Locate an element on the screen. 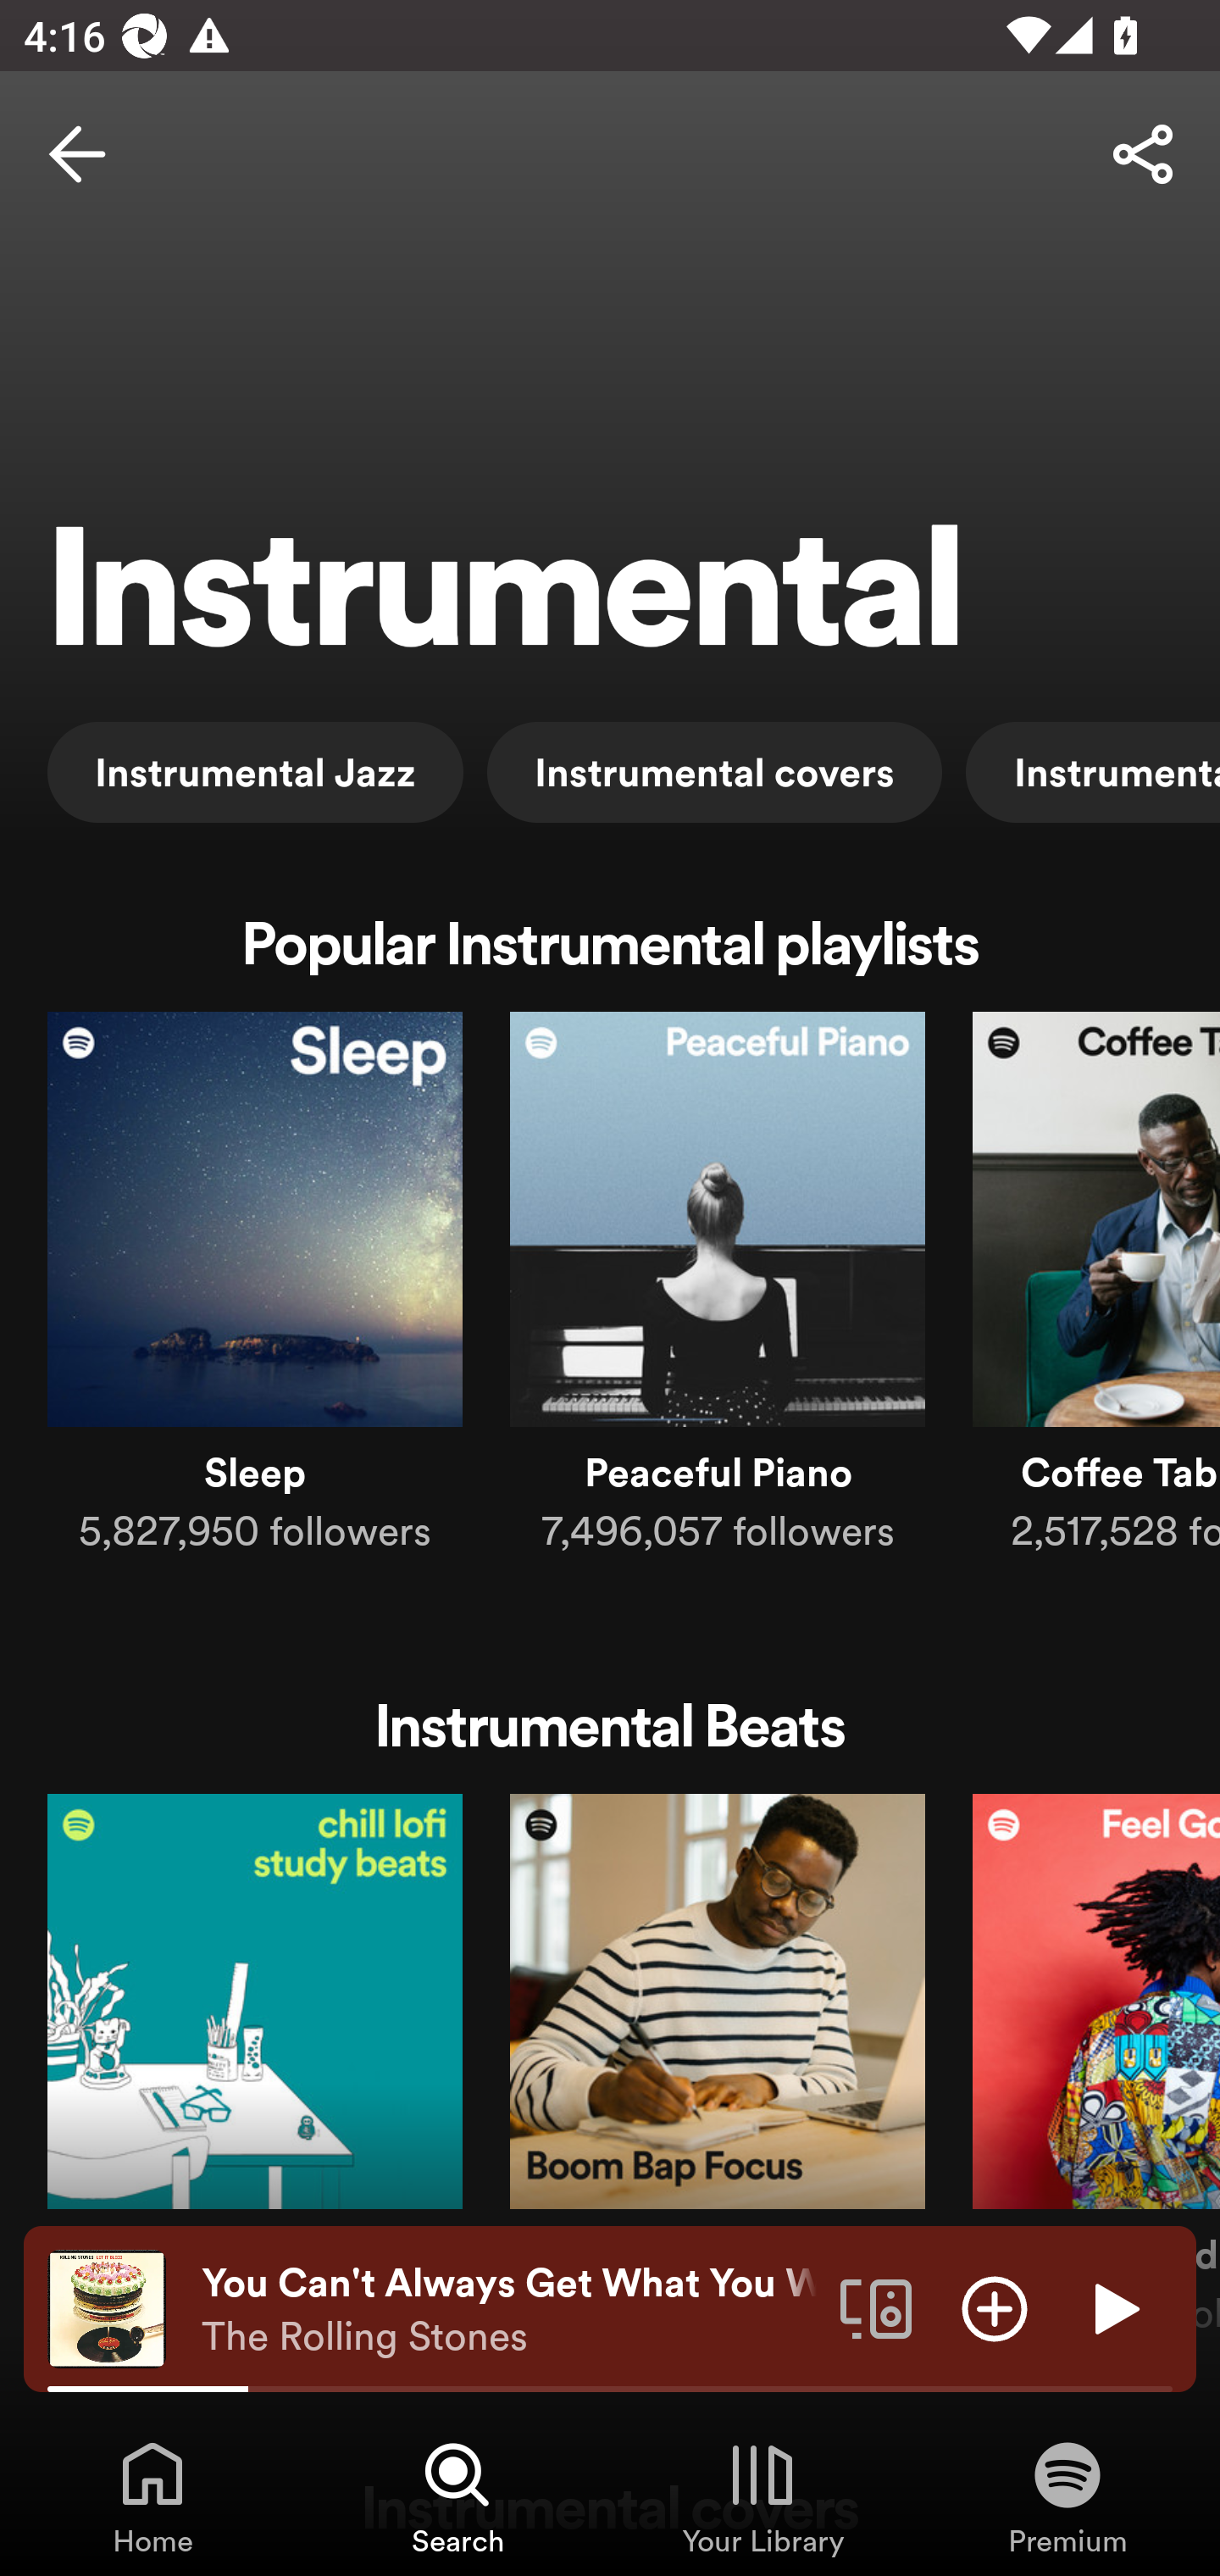 This screenshot has width=1220, height=2576. Home, Tab 1 of 4 Home Home is located at coordinates (152, 2496).